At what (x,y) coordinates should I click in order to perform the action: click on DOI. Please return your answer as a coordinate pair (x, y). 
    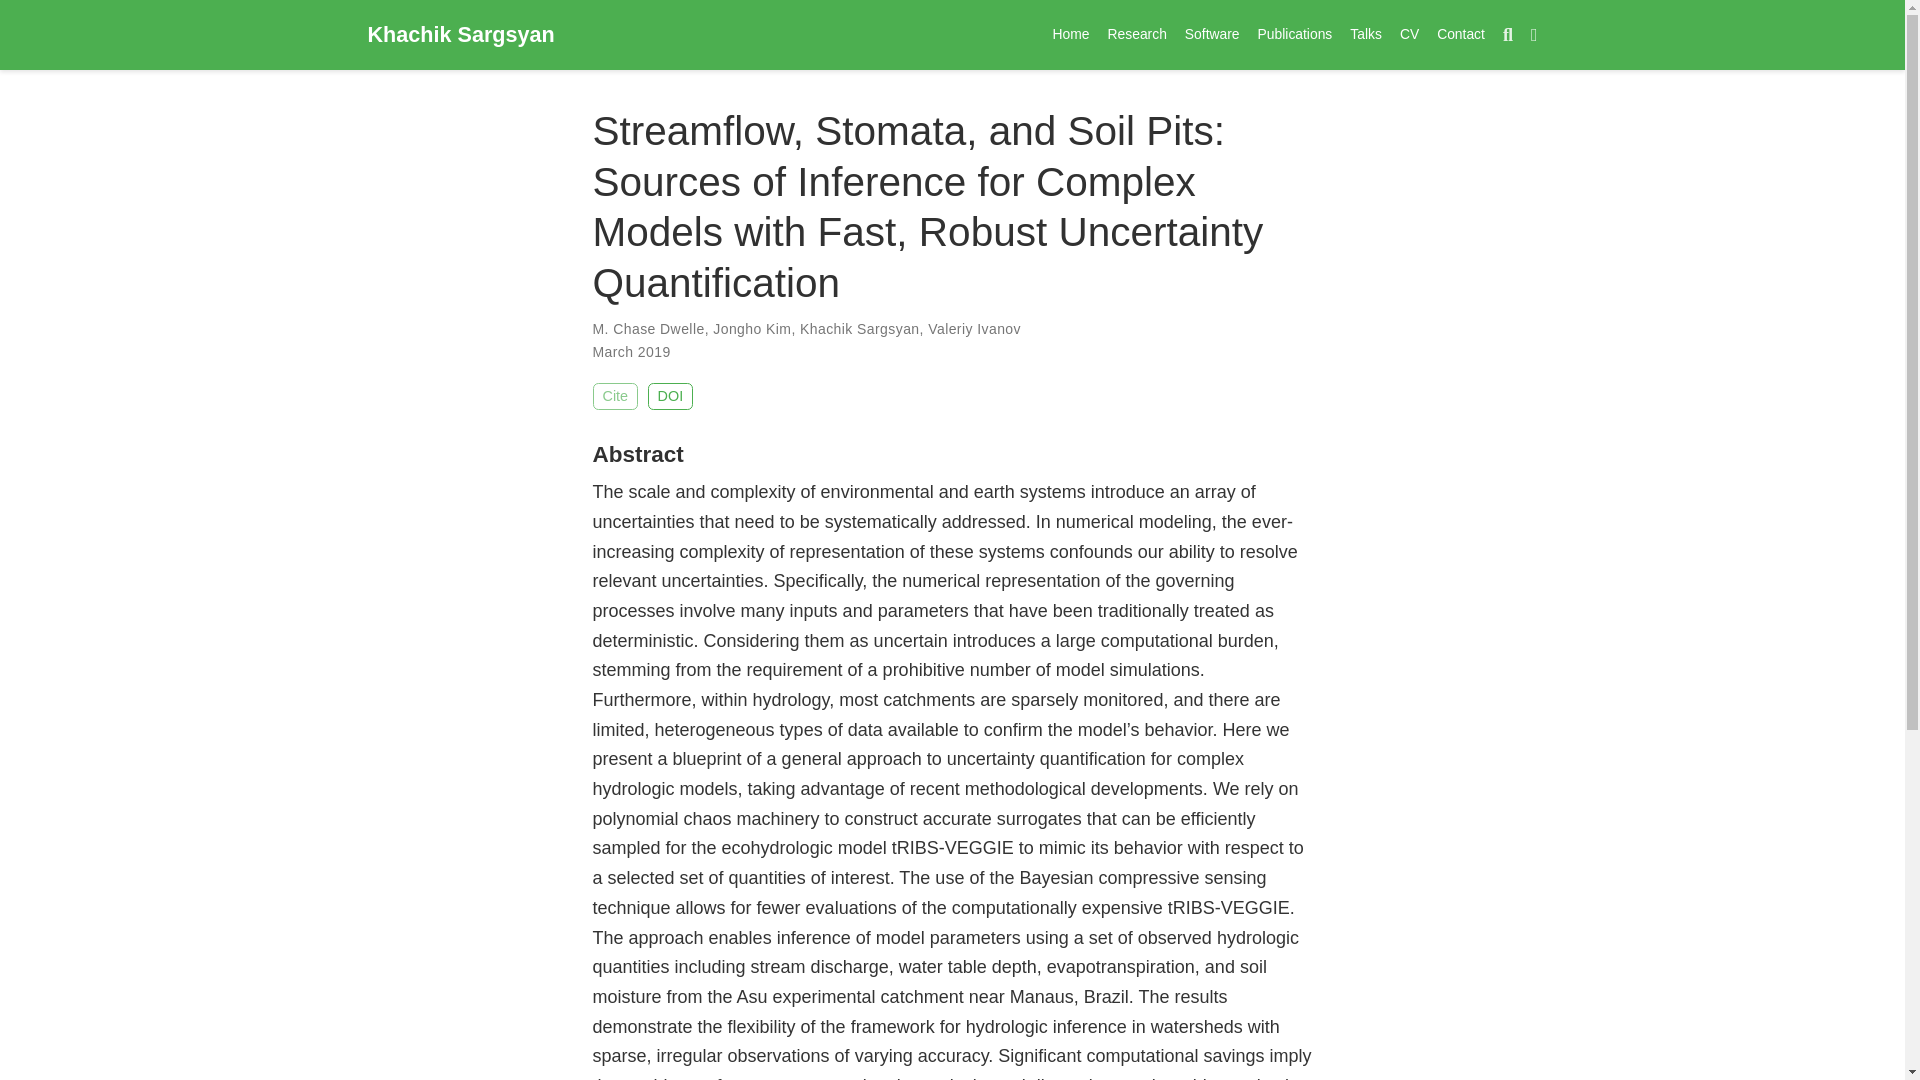
    Looking at the image, I should click on (670, 396).